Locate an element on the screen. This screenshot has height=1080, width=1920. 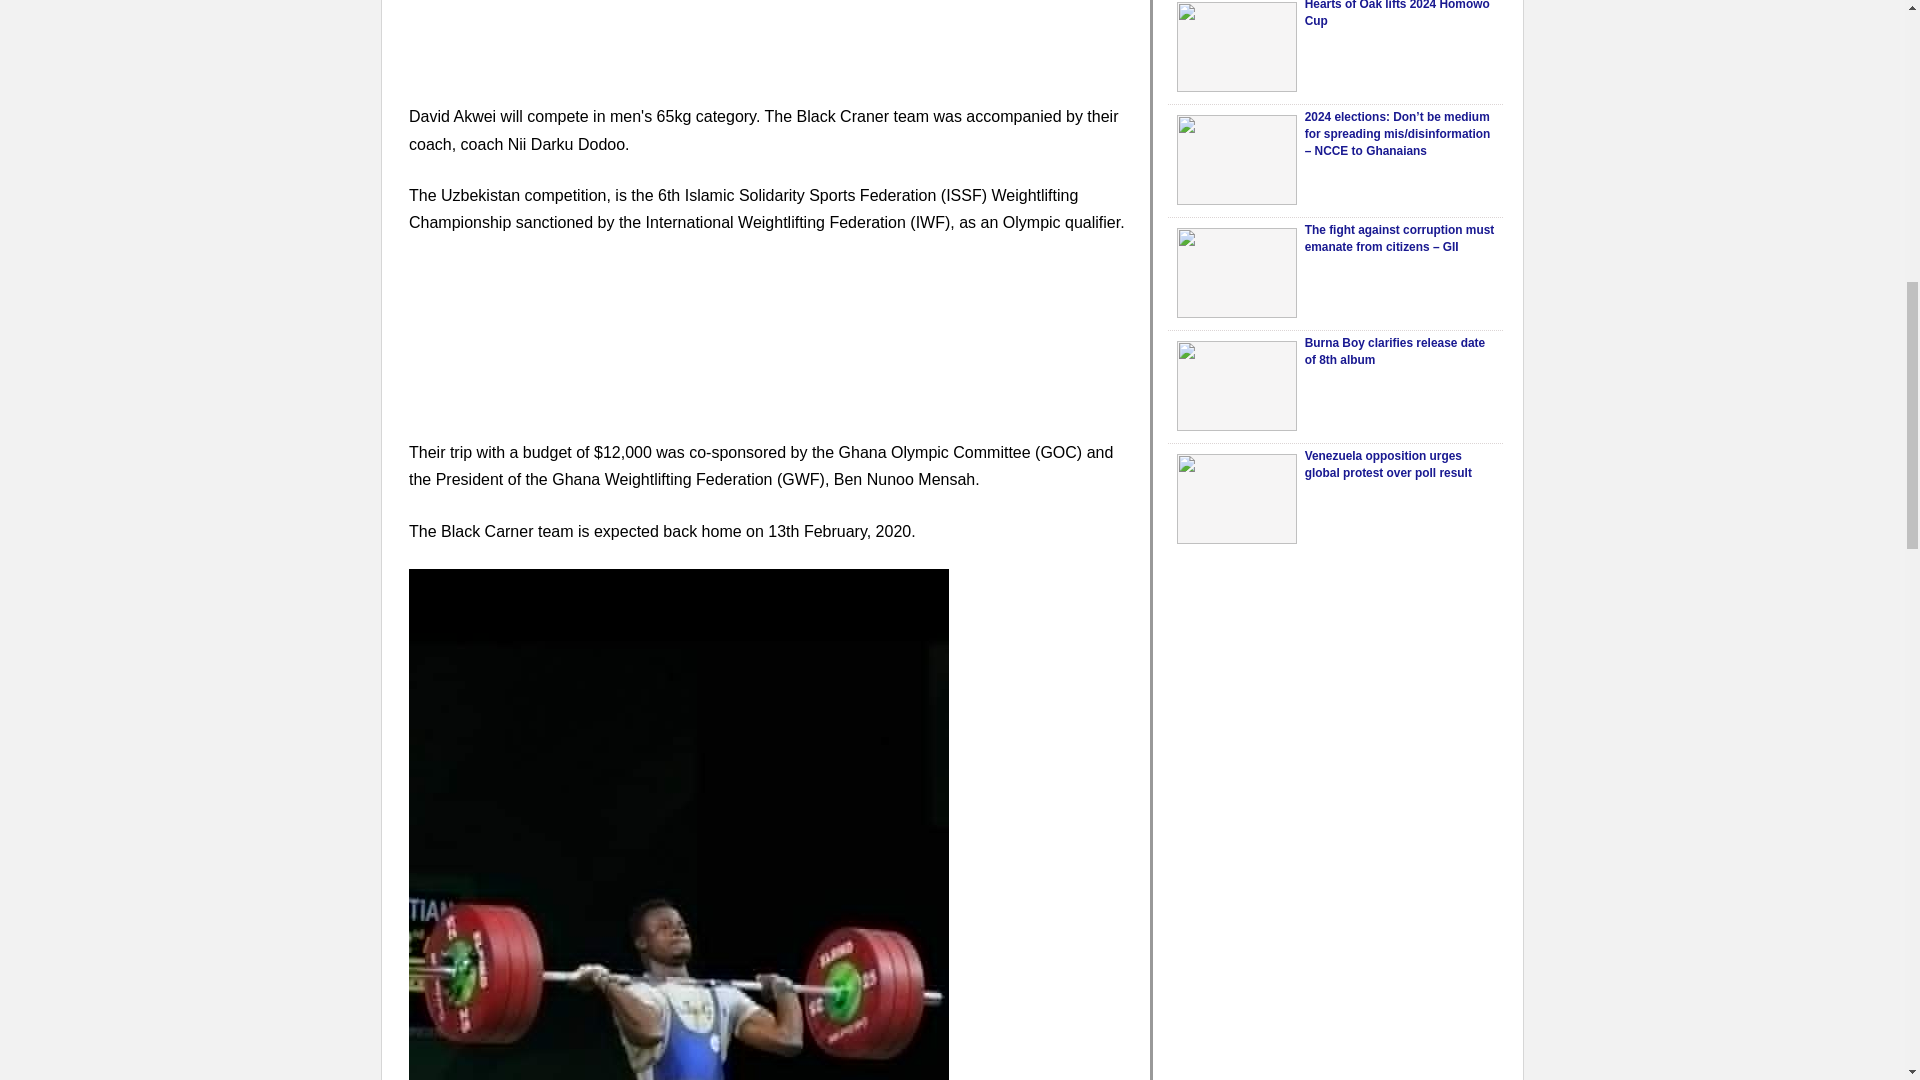
Hearts of Oak lifts 2024 Homowo Cup is located at coordinates (1397, 14).